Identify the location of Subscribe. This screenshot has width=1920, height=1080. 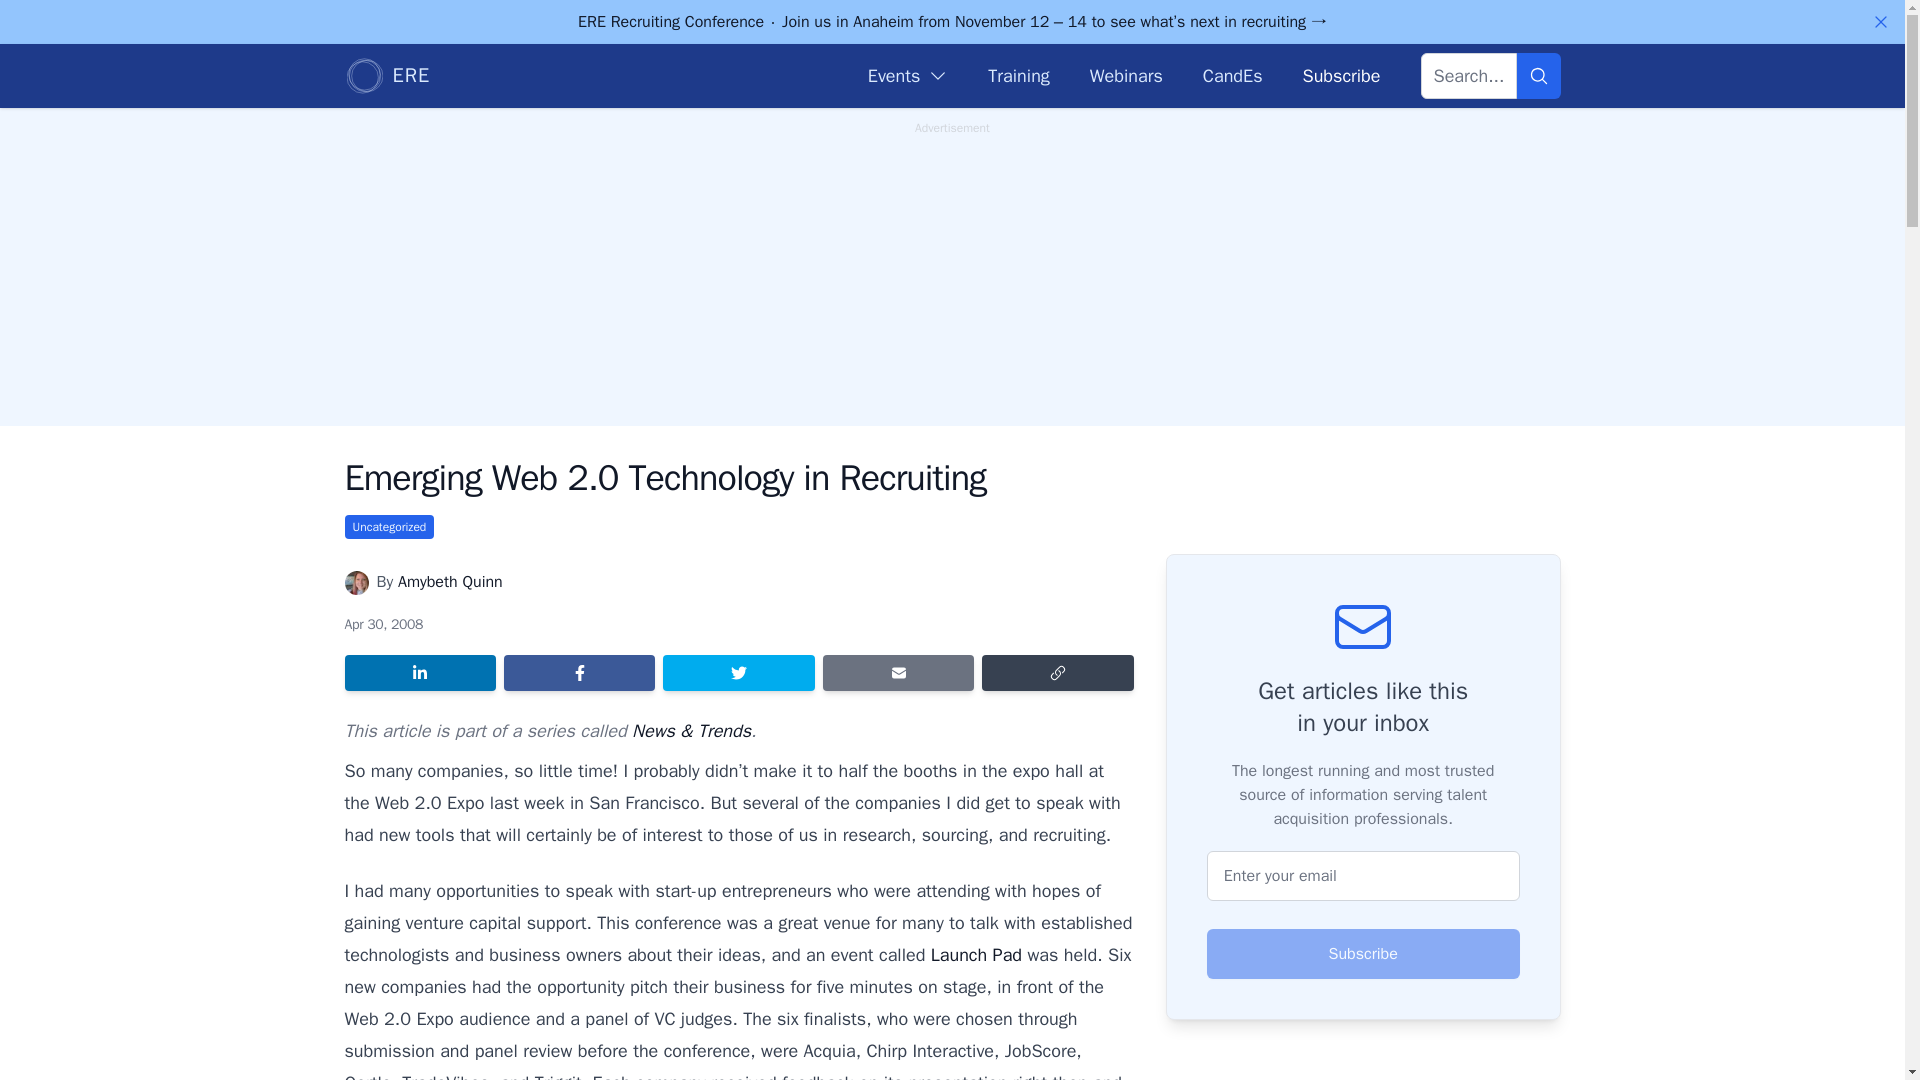
(1340, 75).